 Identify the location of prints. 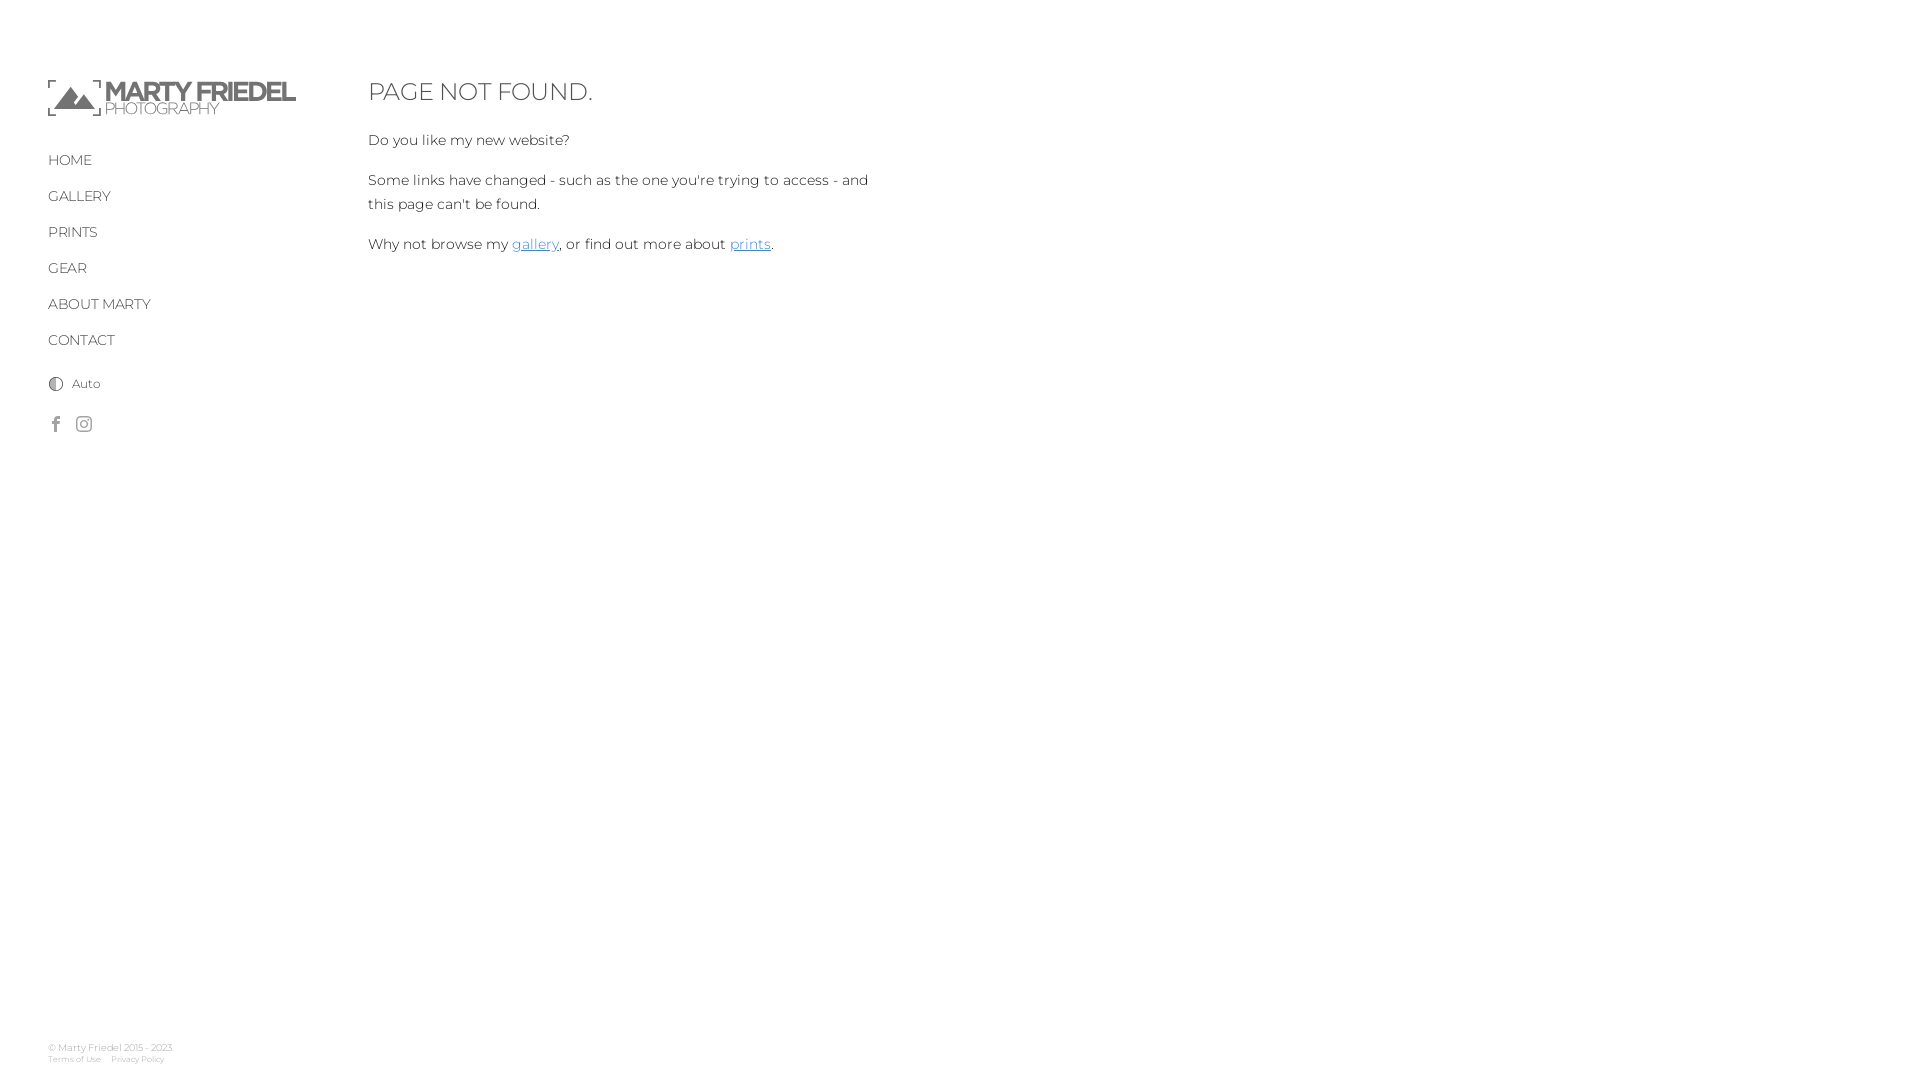
(750, 244).